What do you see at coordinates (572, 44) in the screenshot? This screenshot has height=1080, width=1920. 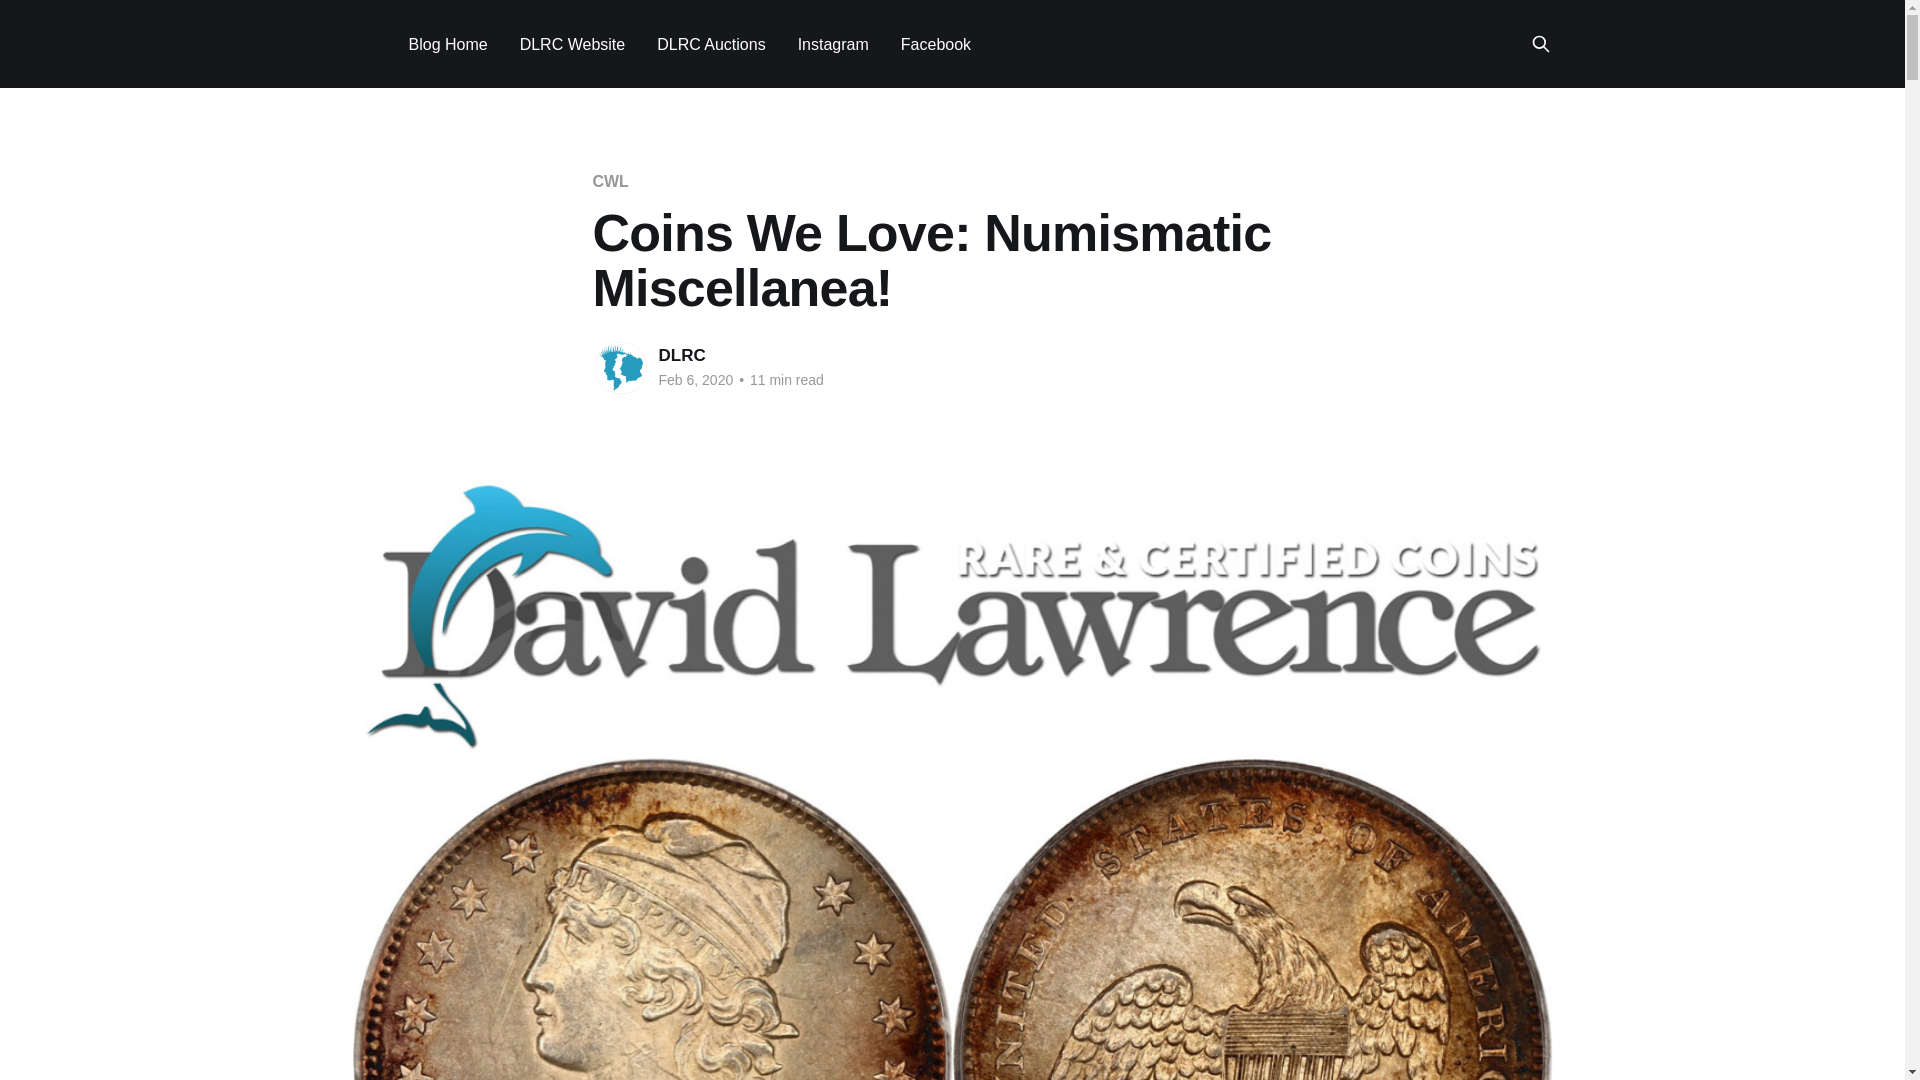 I see `DLRC Website` at bounding box center [572, 44].